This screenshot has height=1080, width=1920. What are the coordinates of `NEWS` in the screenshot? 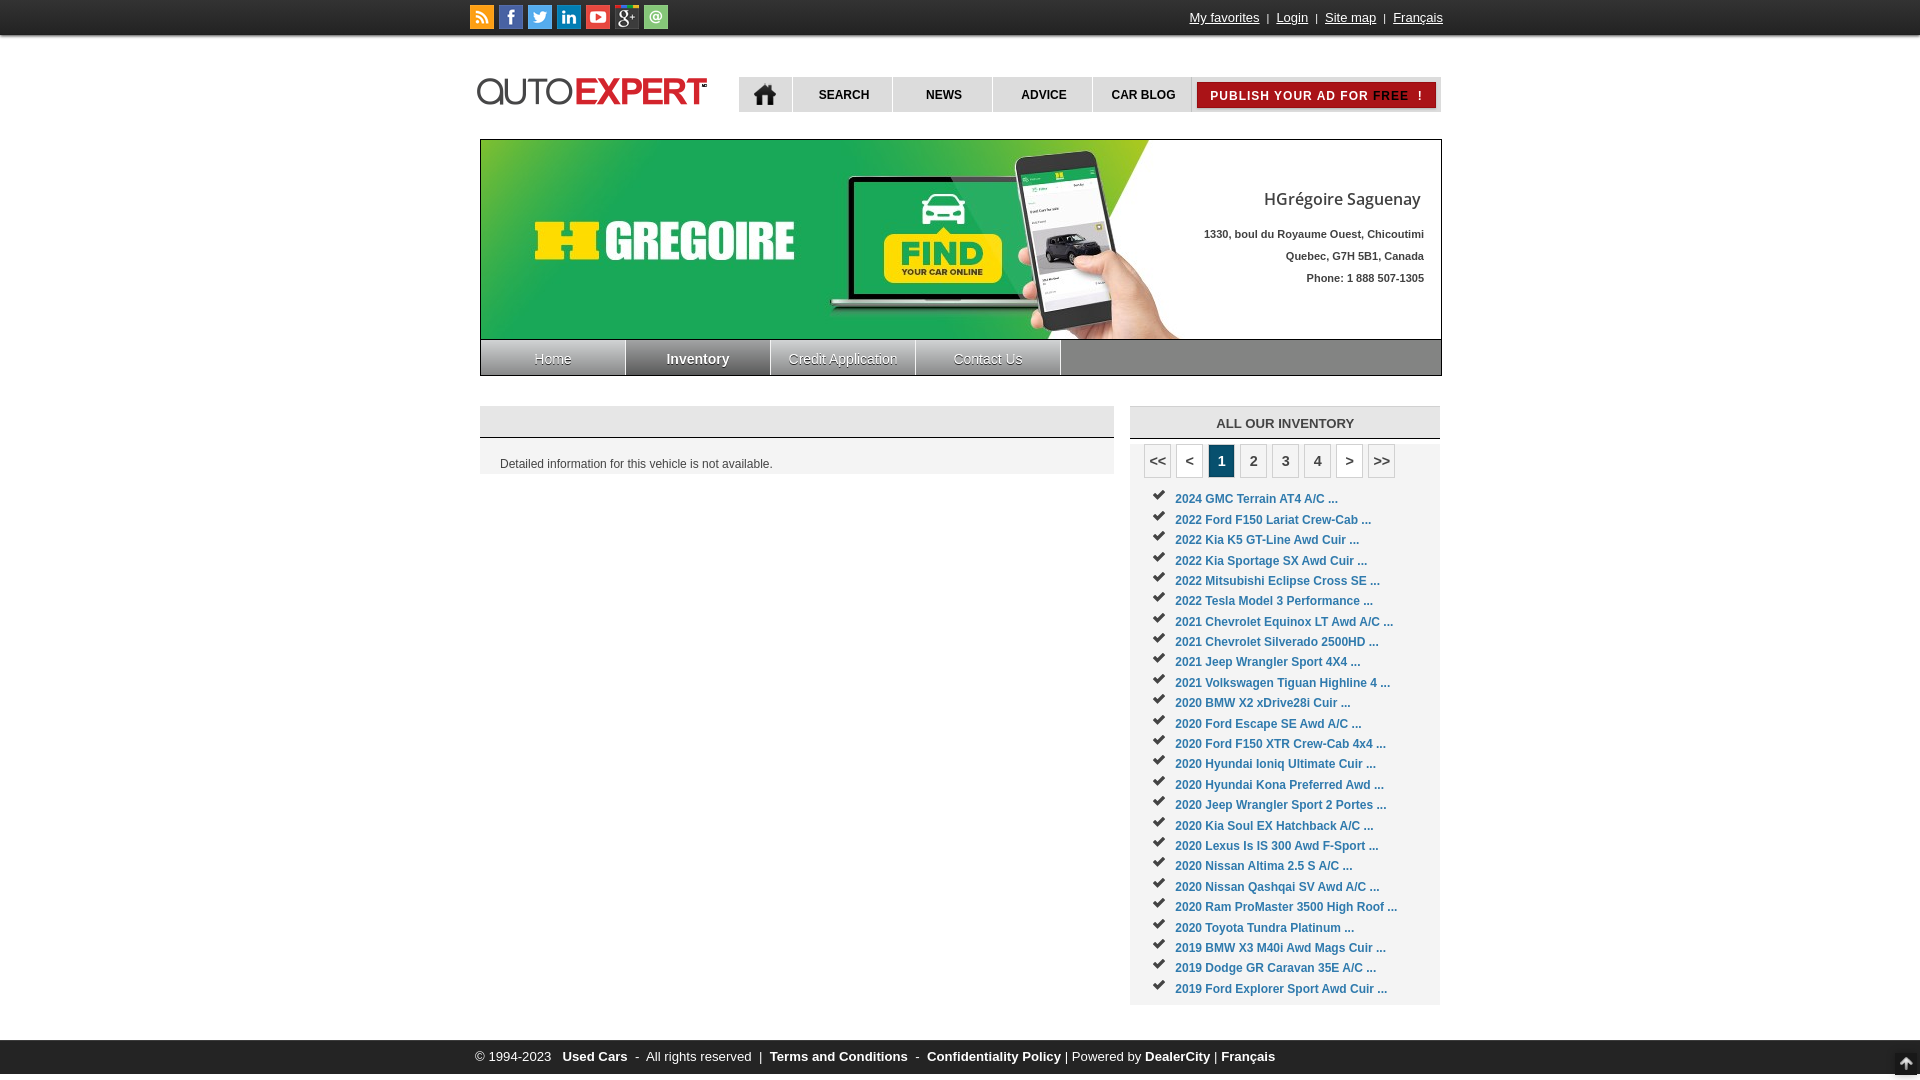 It's located at (942, 94).